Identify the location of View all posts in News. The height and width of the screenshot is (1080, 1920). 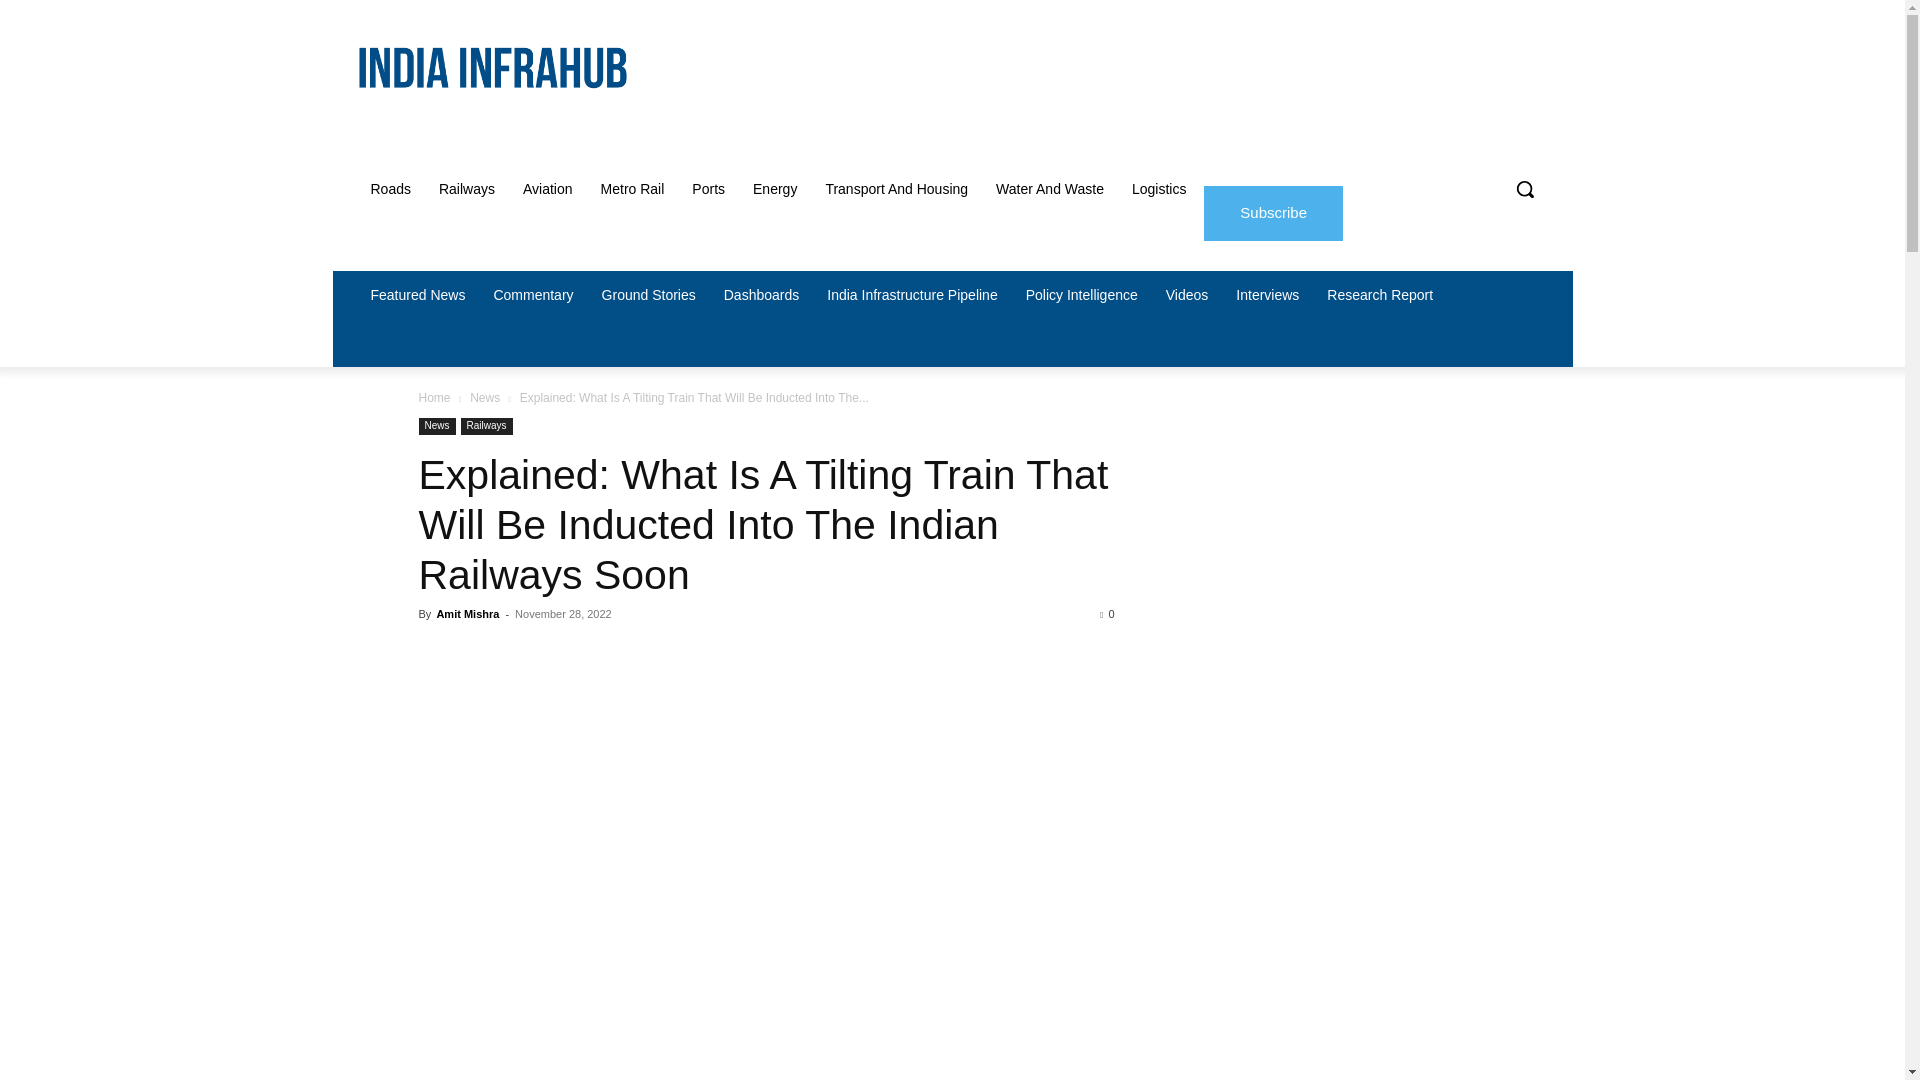
(484, 398).